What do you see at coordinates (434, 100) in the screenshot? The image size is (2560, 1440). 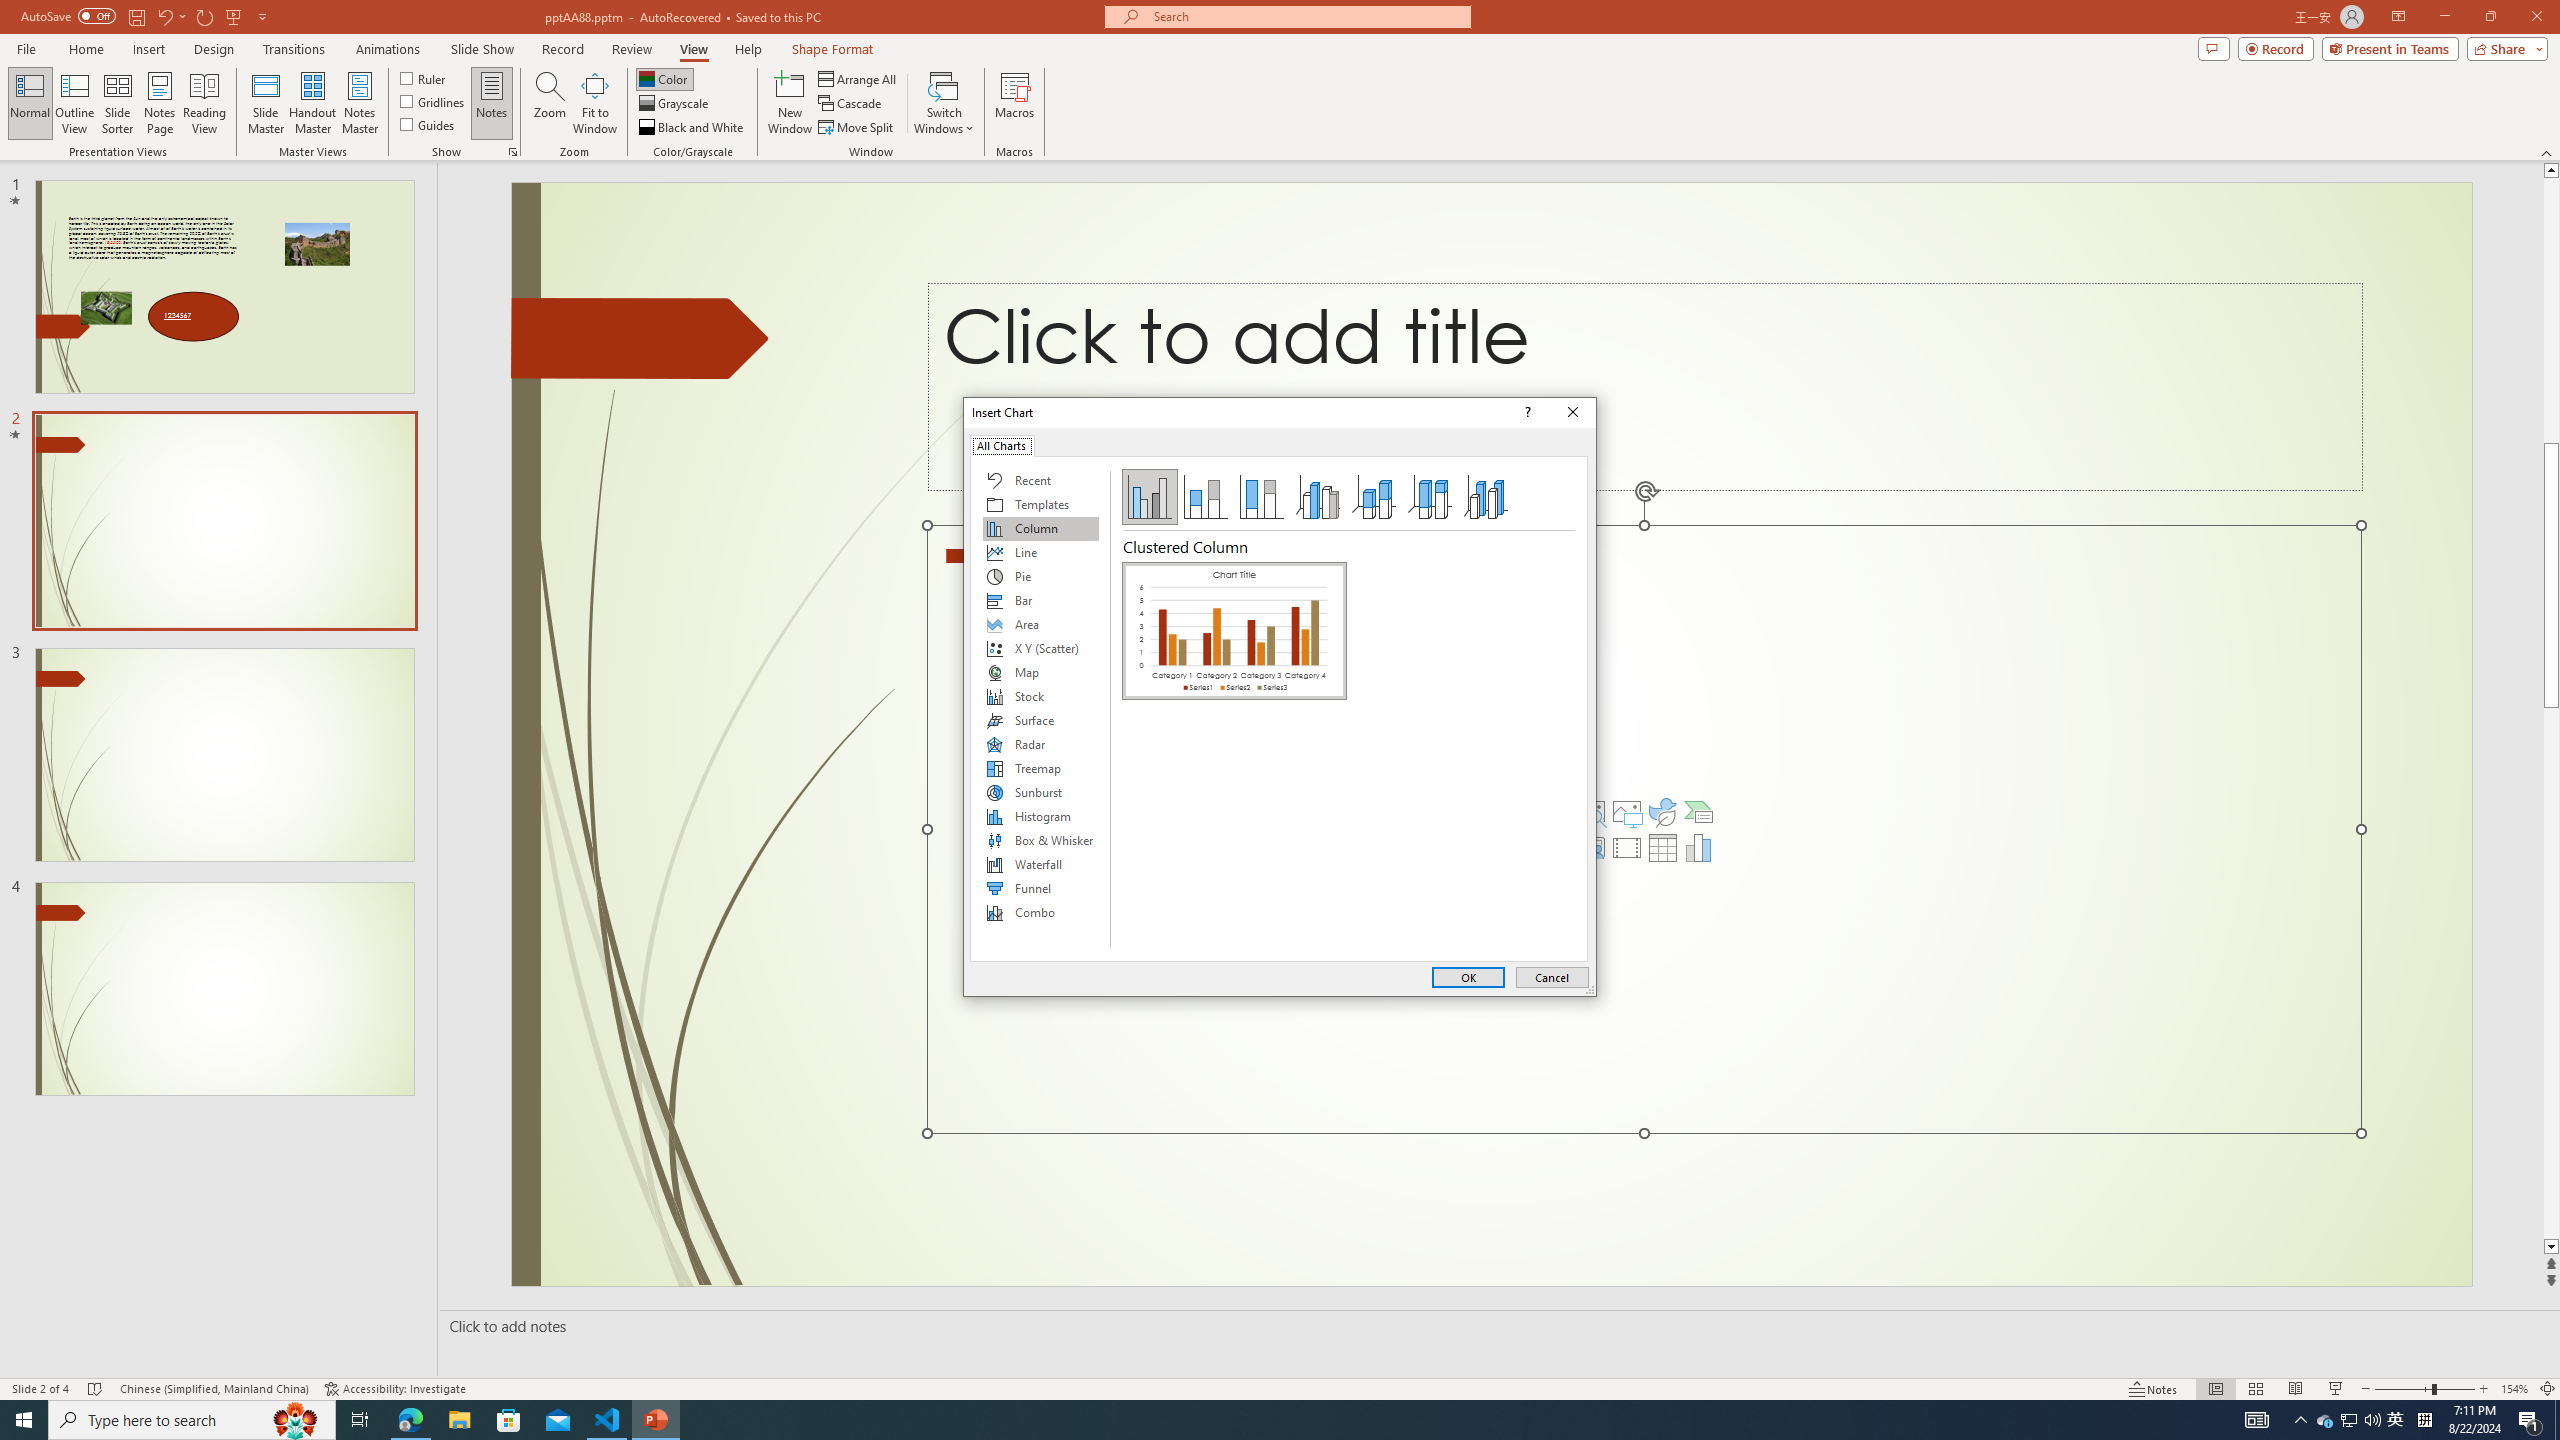 I see `Gridlines` at bounding box center [434, 100].